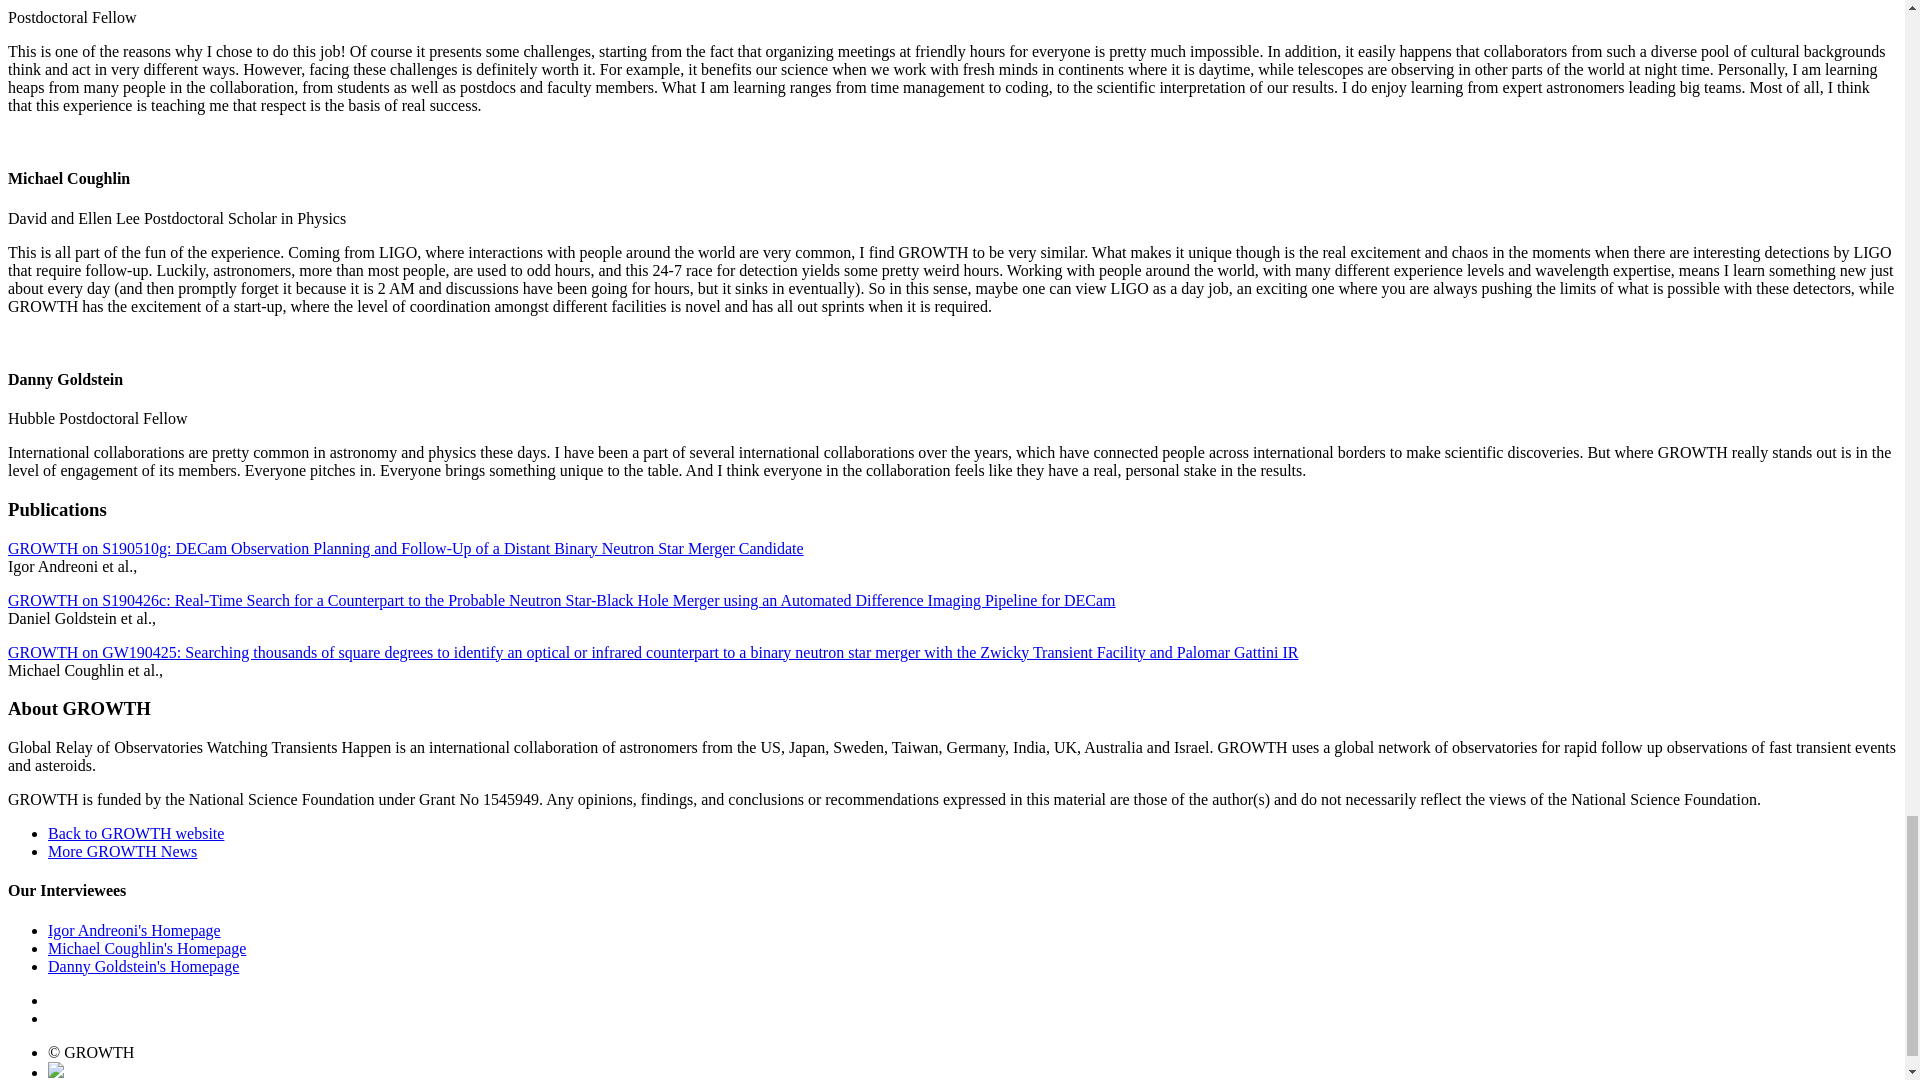 This screenshot has height=1080, width=1920. Describe the element at coordinates (122, 851) in the screenshot. I see `More GROWTH News` at that location.